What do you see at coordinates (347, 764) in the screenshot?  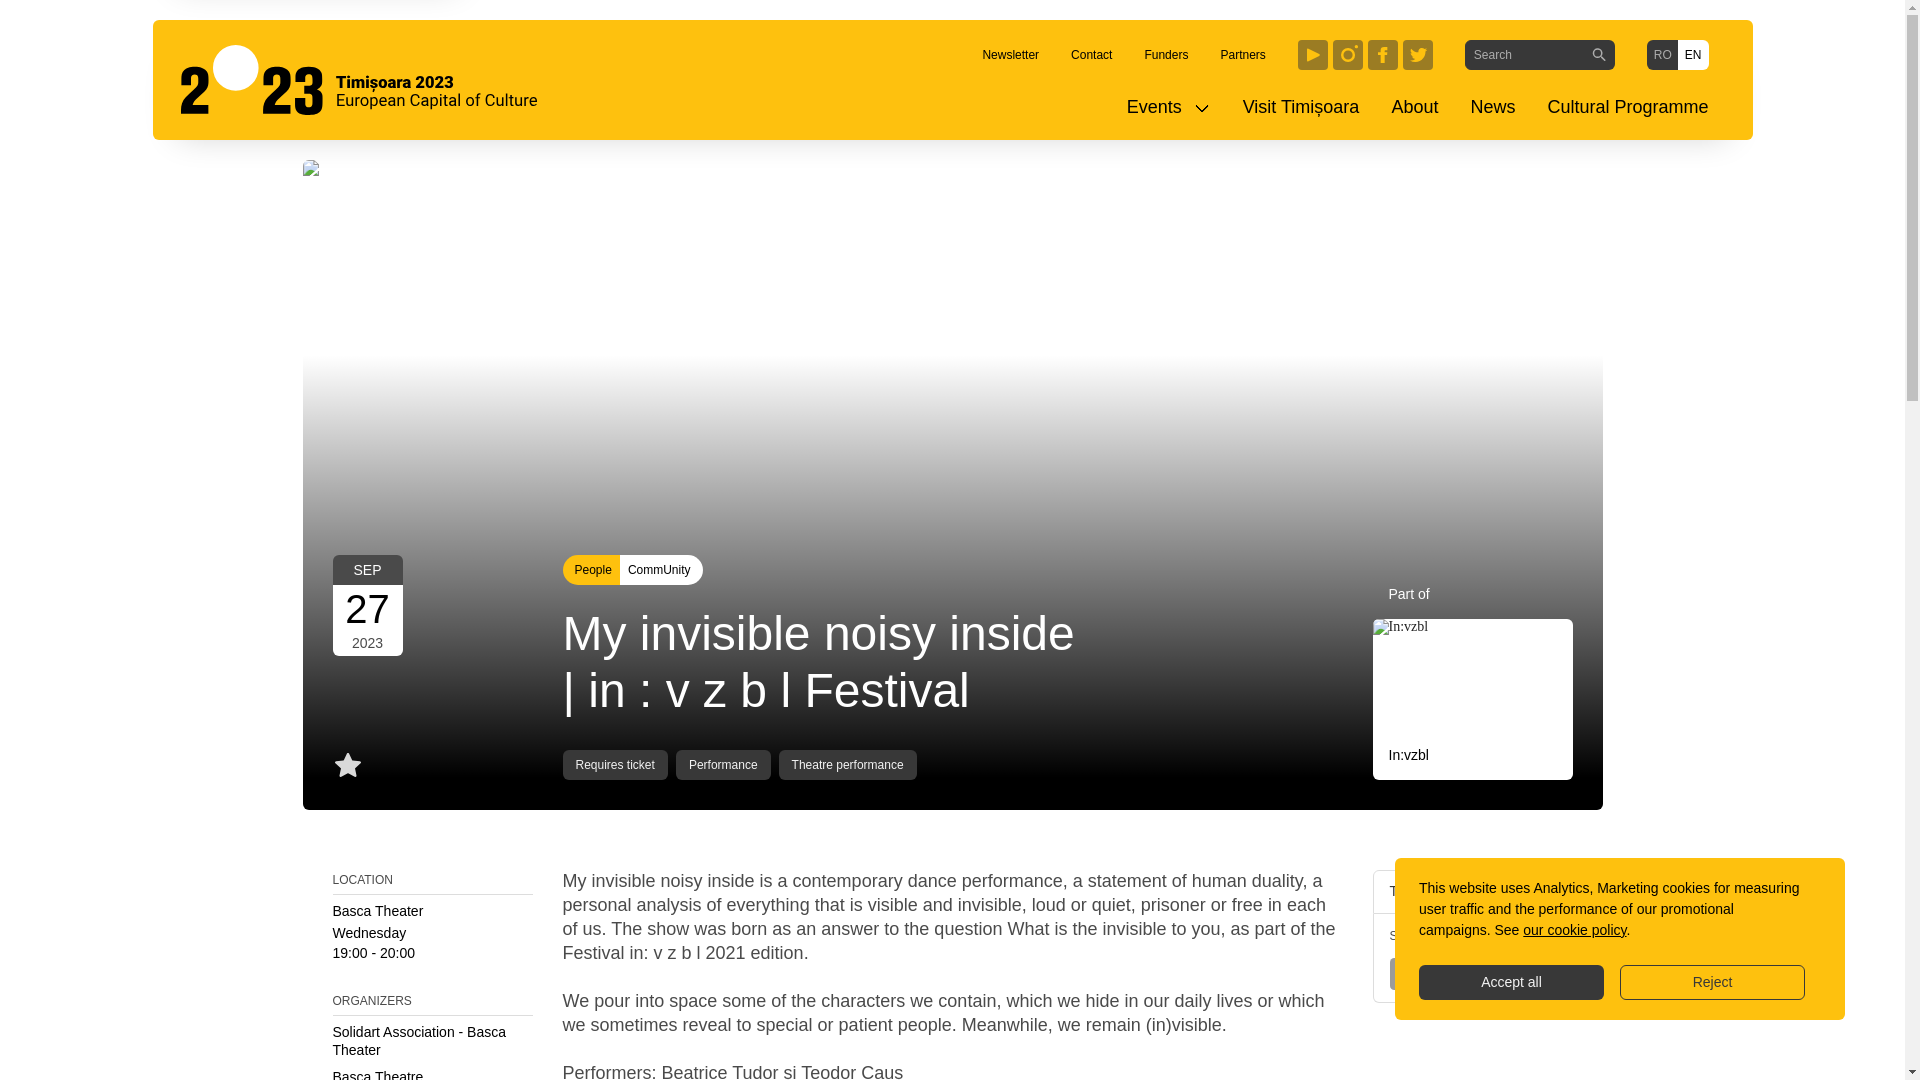 I see `Add to favorites` at bounding box center [347, 764].